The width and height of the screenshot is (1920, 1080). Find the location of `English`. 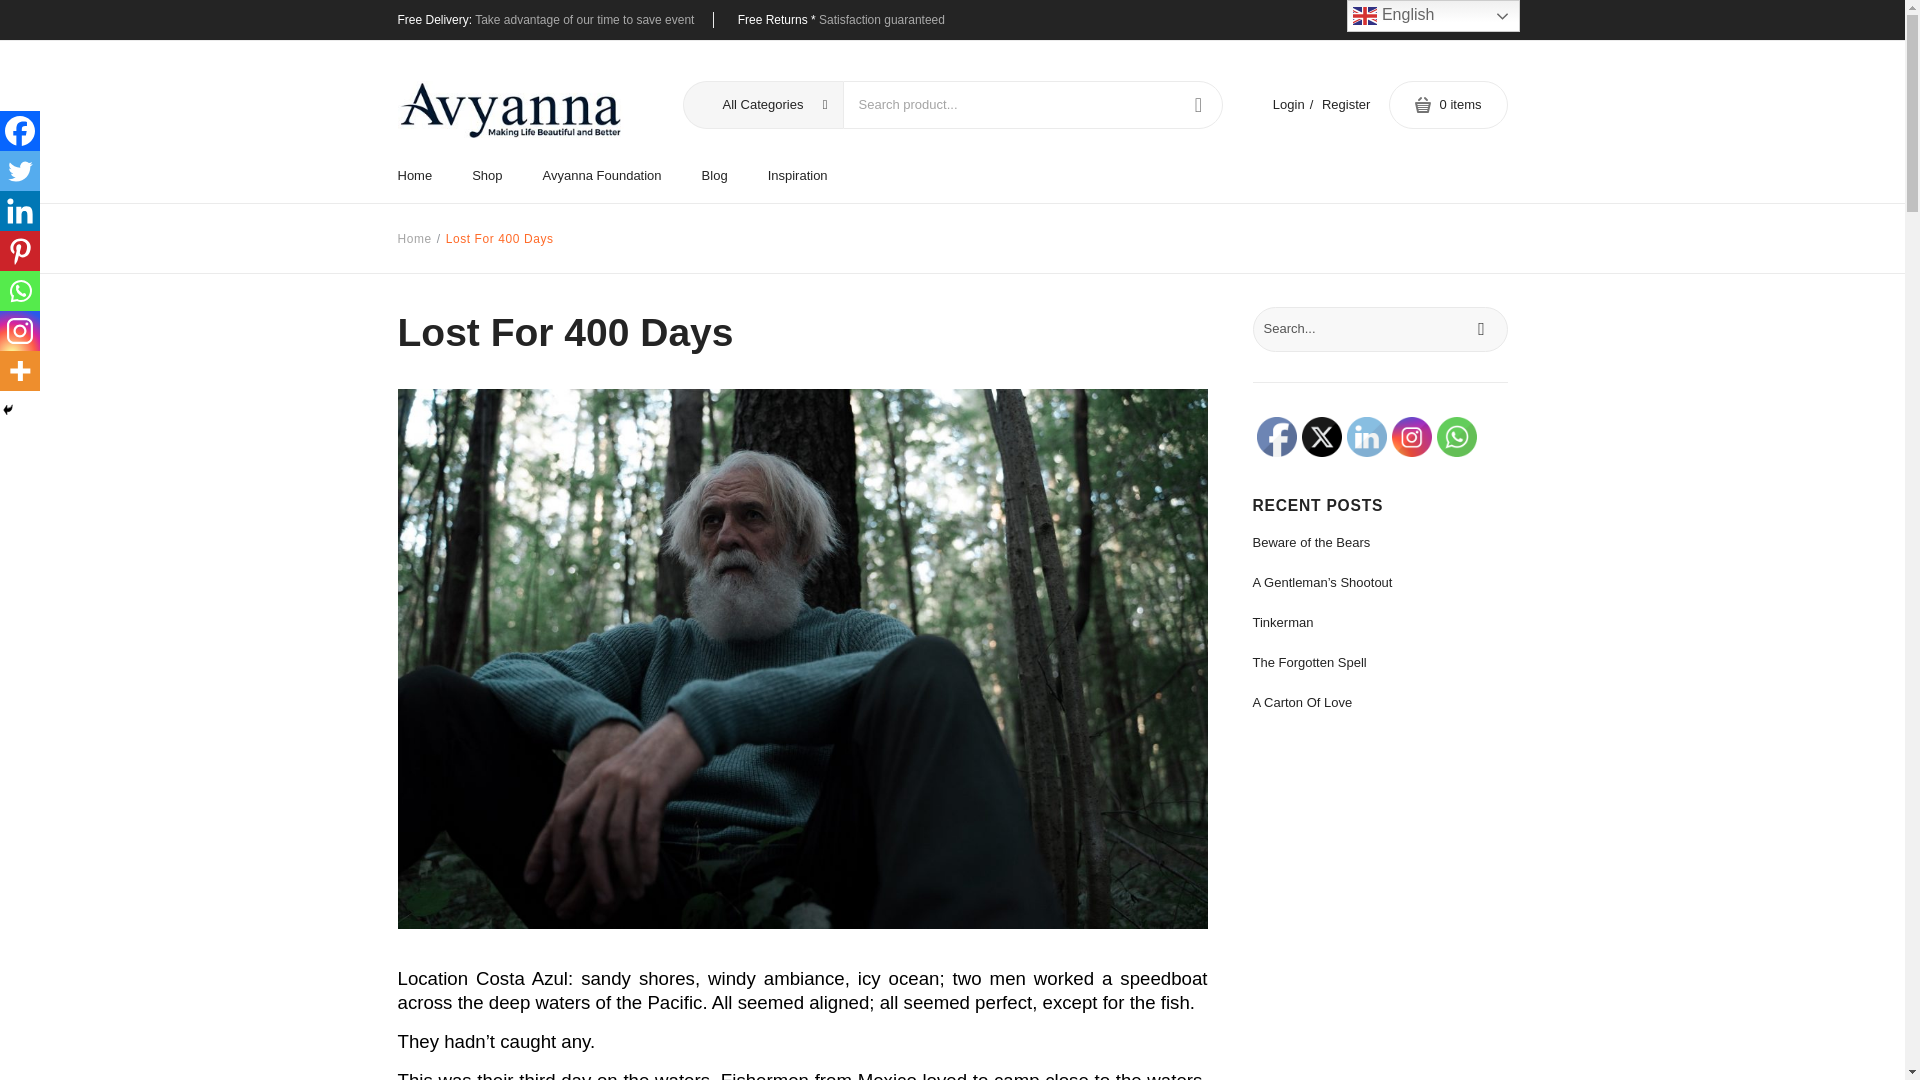

English is located at coordinates (1434, 16).